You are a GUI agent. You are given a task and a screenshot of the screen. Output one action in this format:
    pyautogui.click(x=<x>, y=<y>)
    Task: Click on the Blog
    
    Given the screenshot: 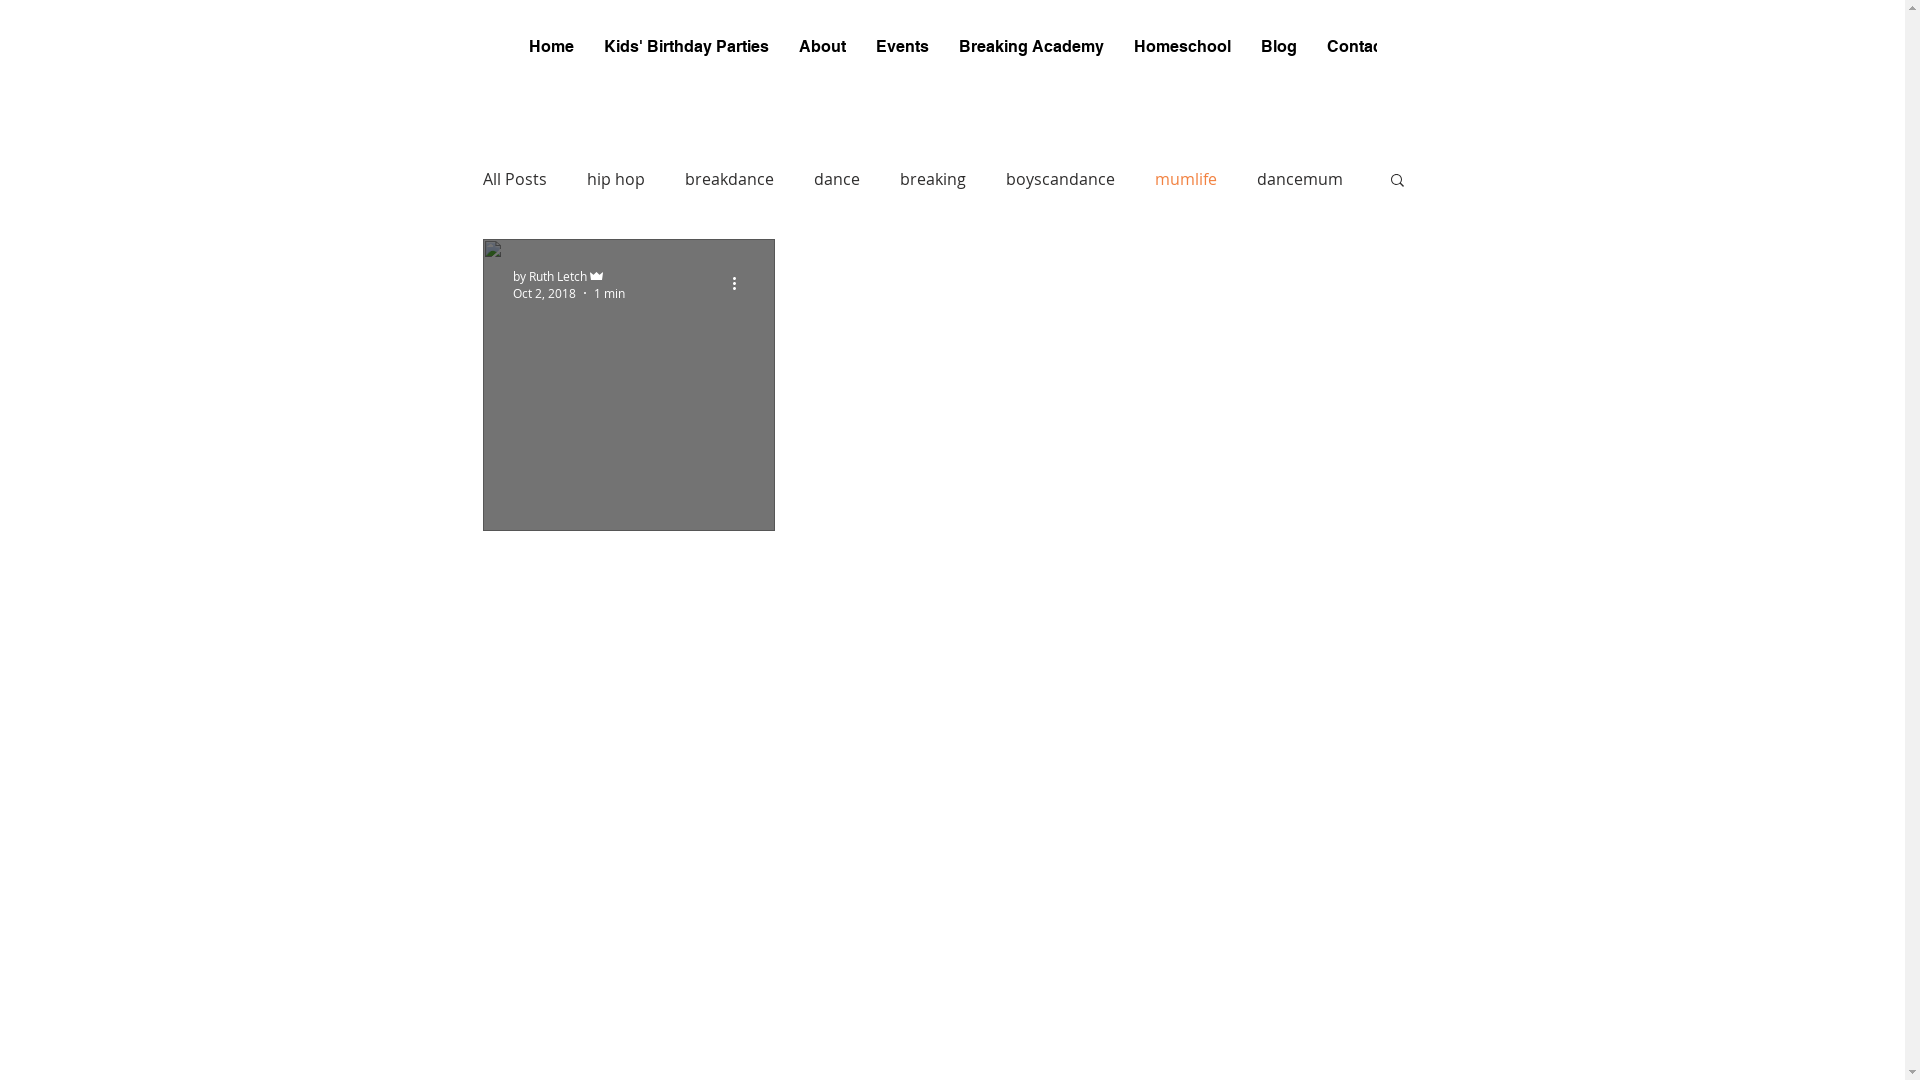 What is the action you would take?
    pyautogui.click(x=1279, y=53)
    